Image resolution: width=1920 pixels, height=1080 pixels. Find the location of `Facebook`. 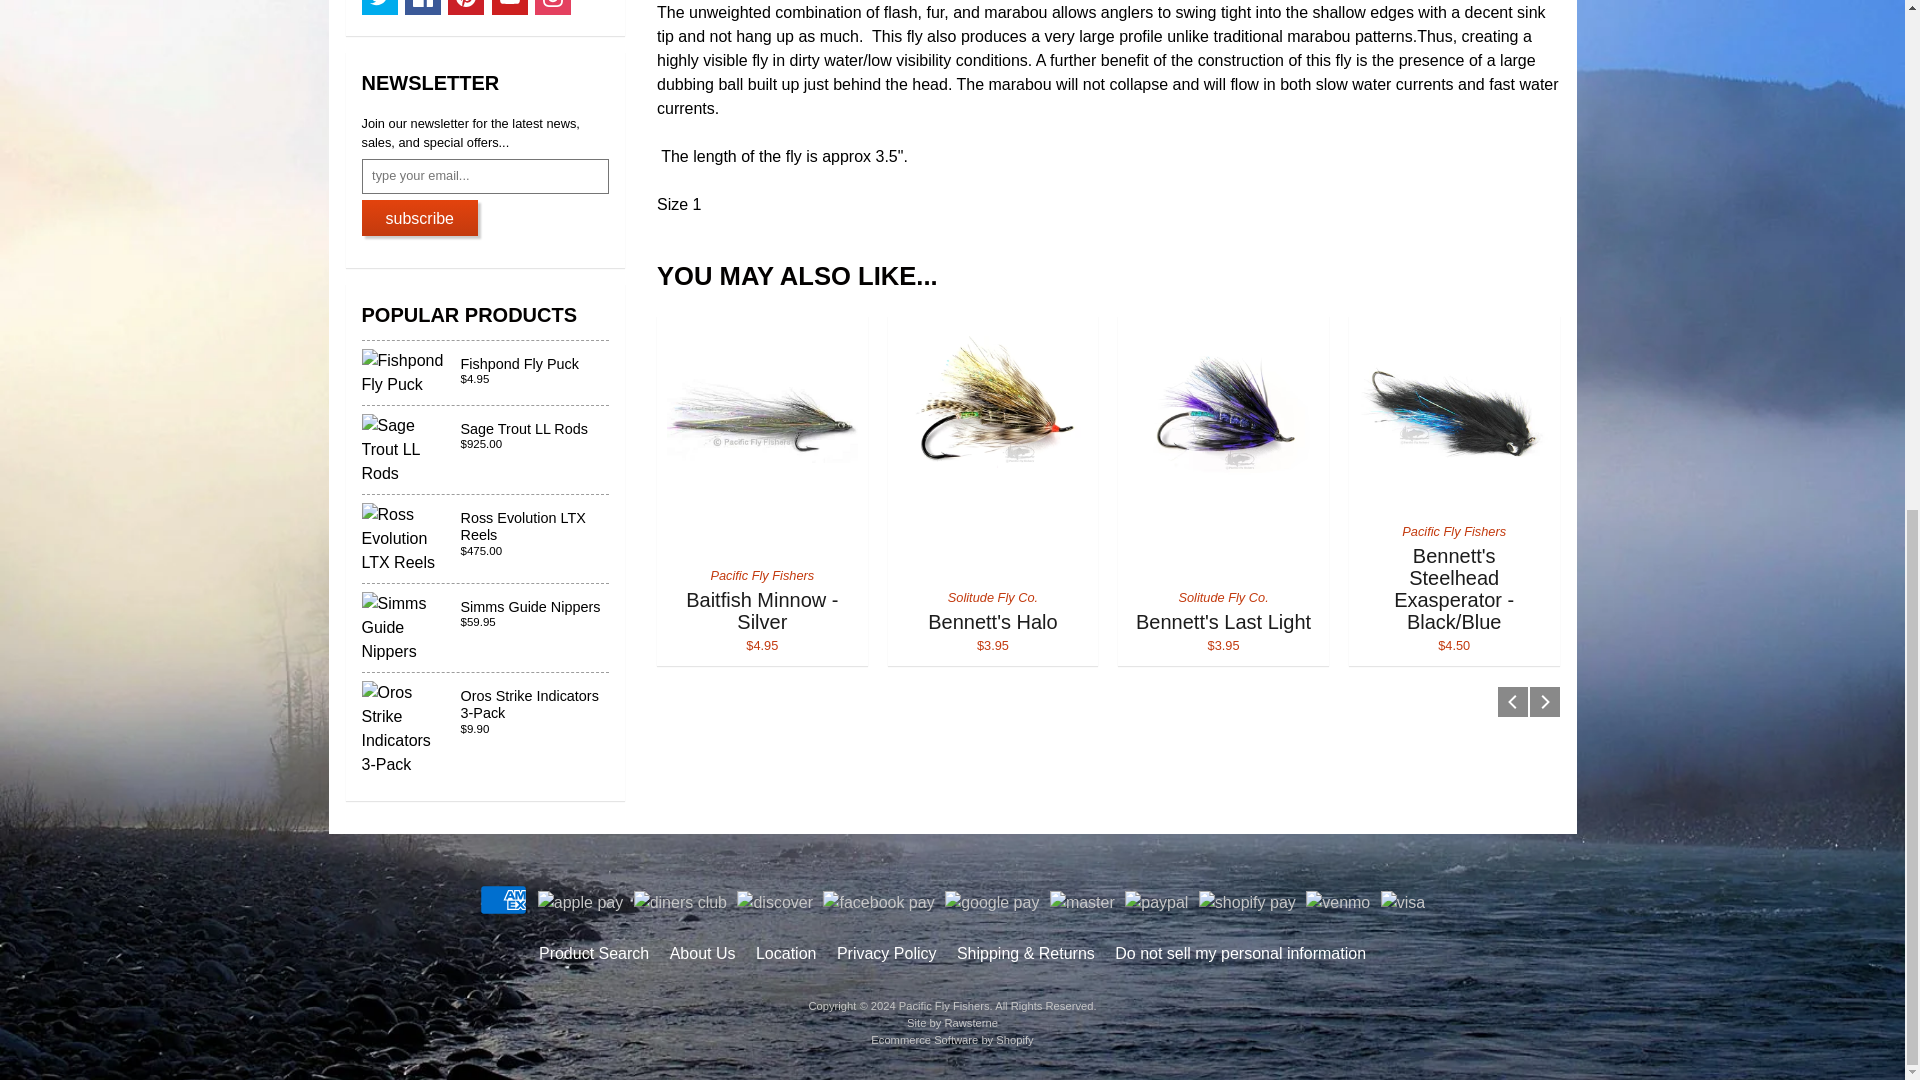

Facebook is located at coordinates (423, 8).